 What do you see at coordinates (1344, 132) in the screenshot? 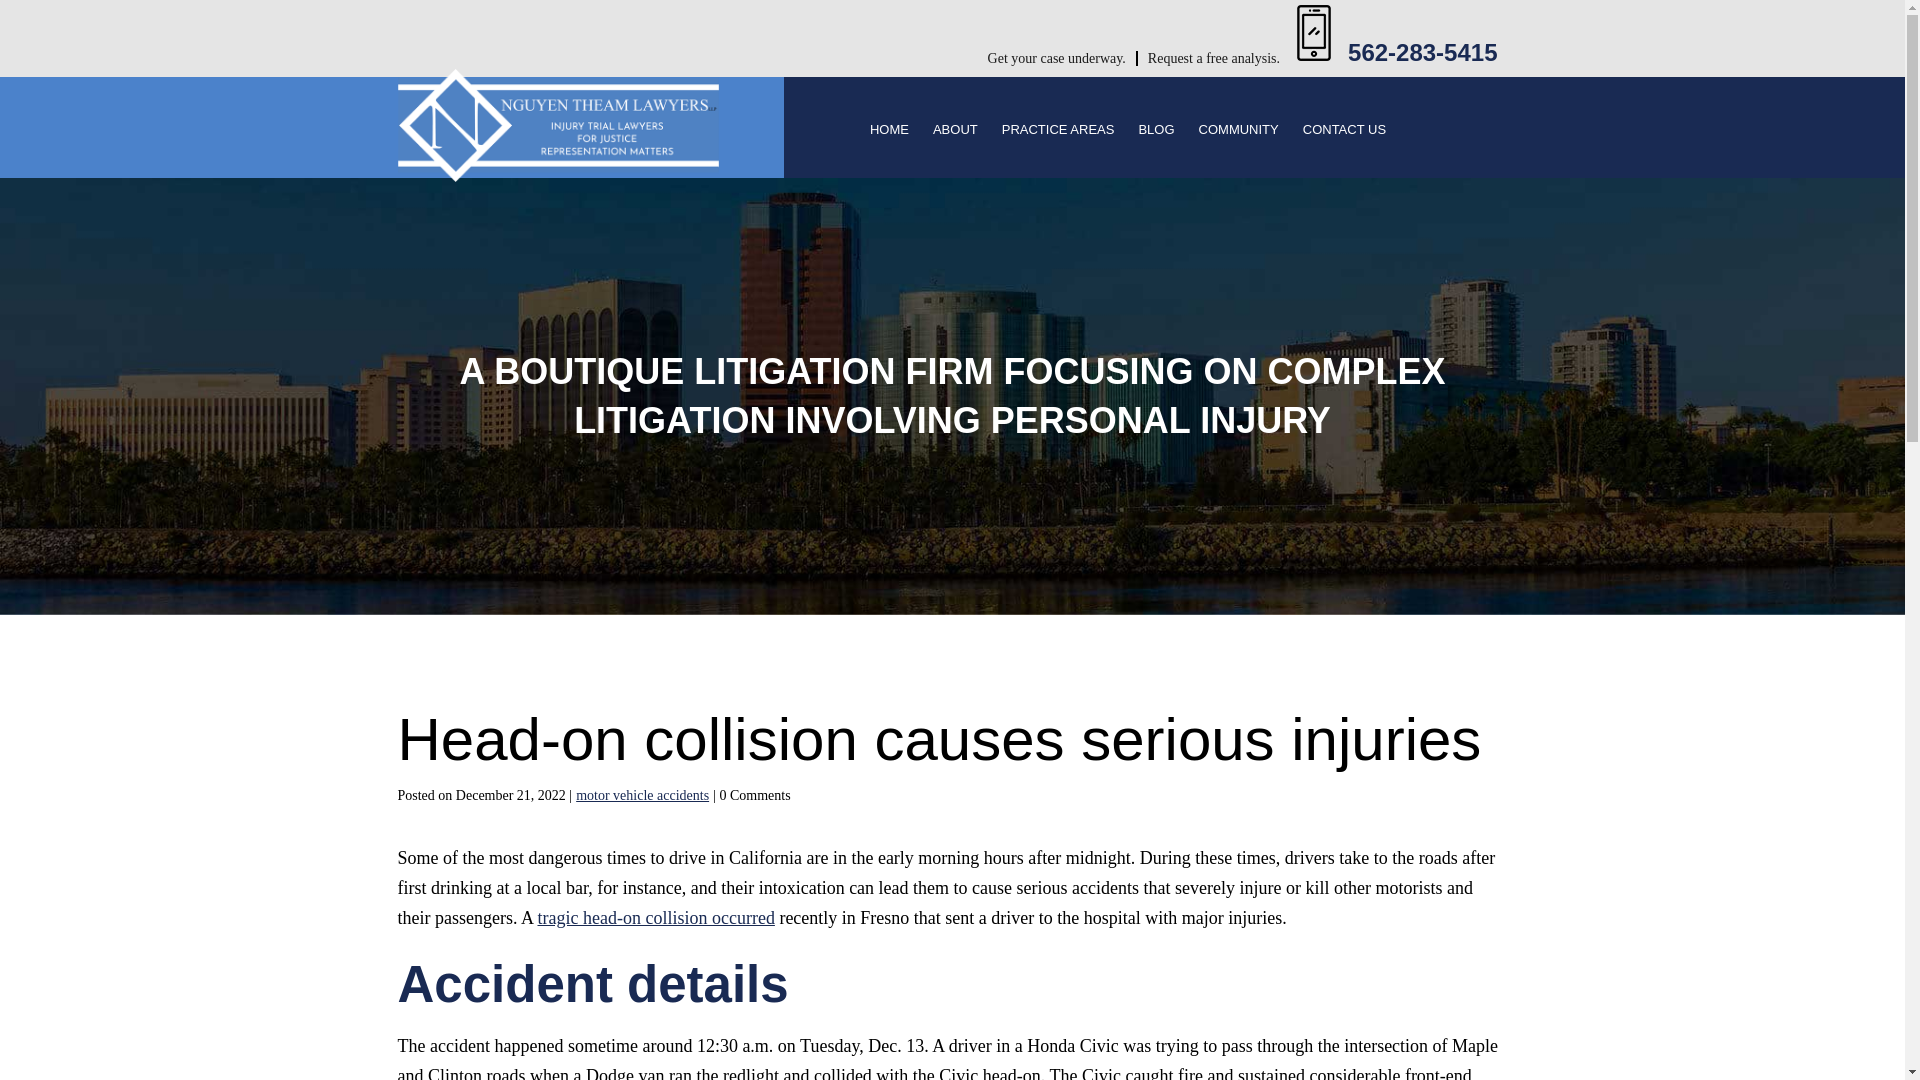
I see `CONTACT US` at bounding box center [1344, 132].